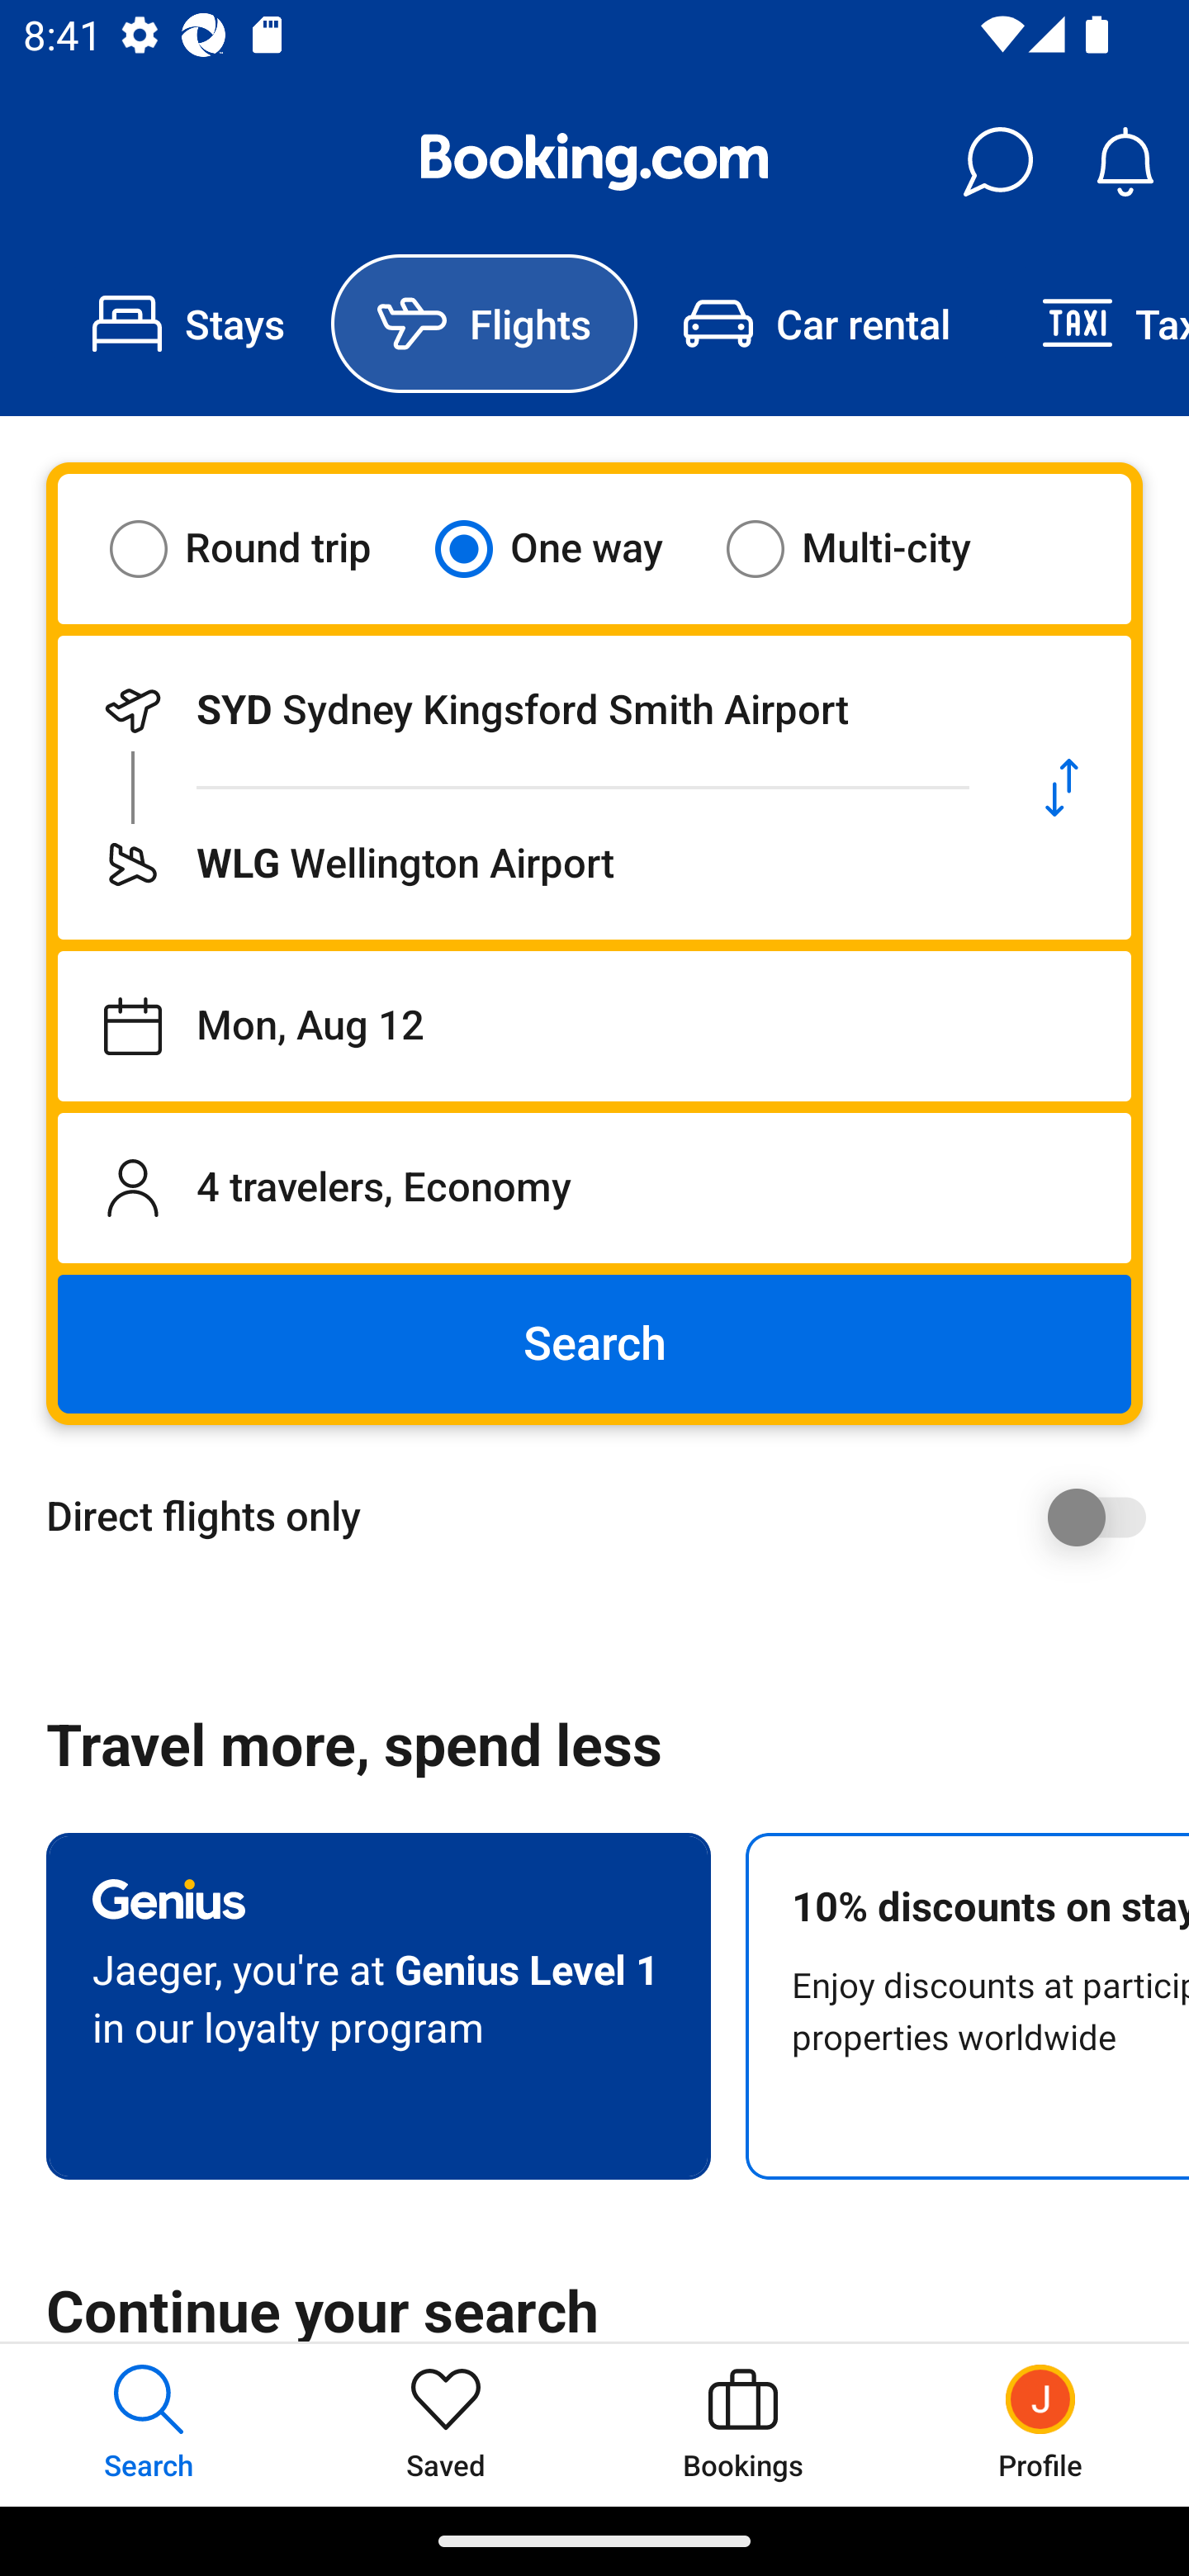 The image size is (1189, 2576). I want to click on Car rental, so click(816, 324).